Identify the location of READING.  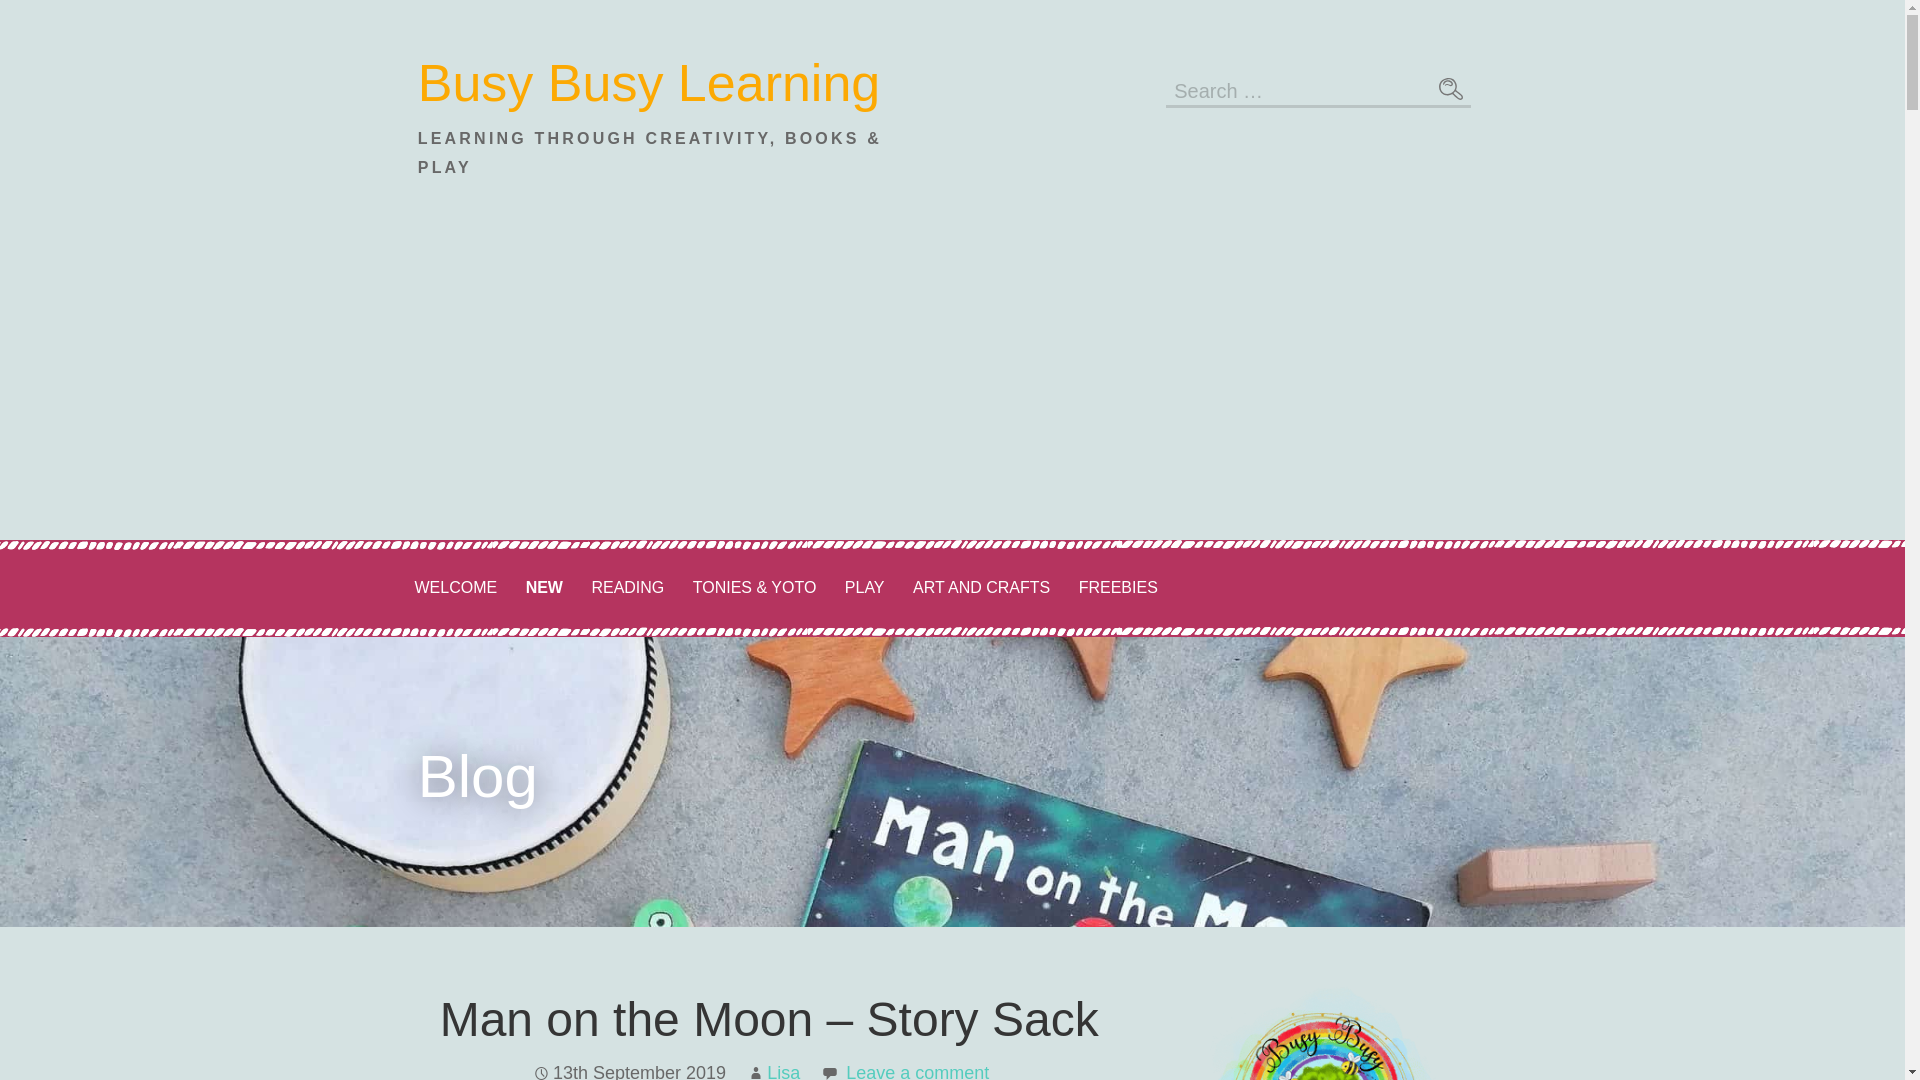
(627, 588).